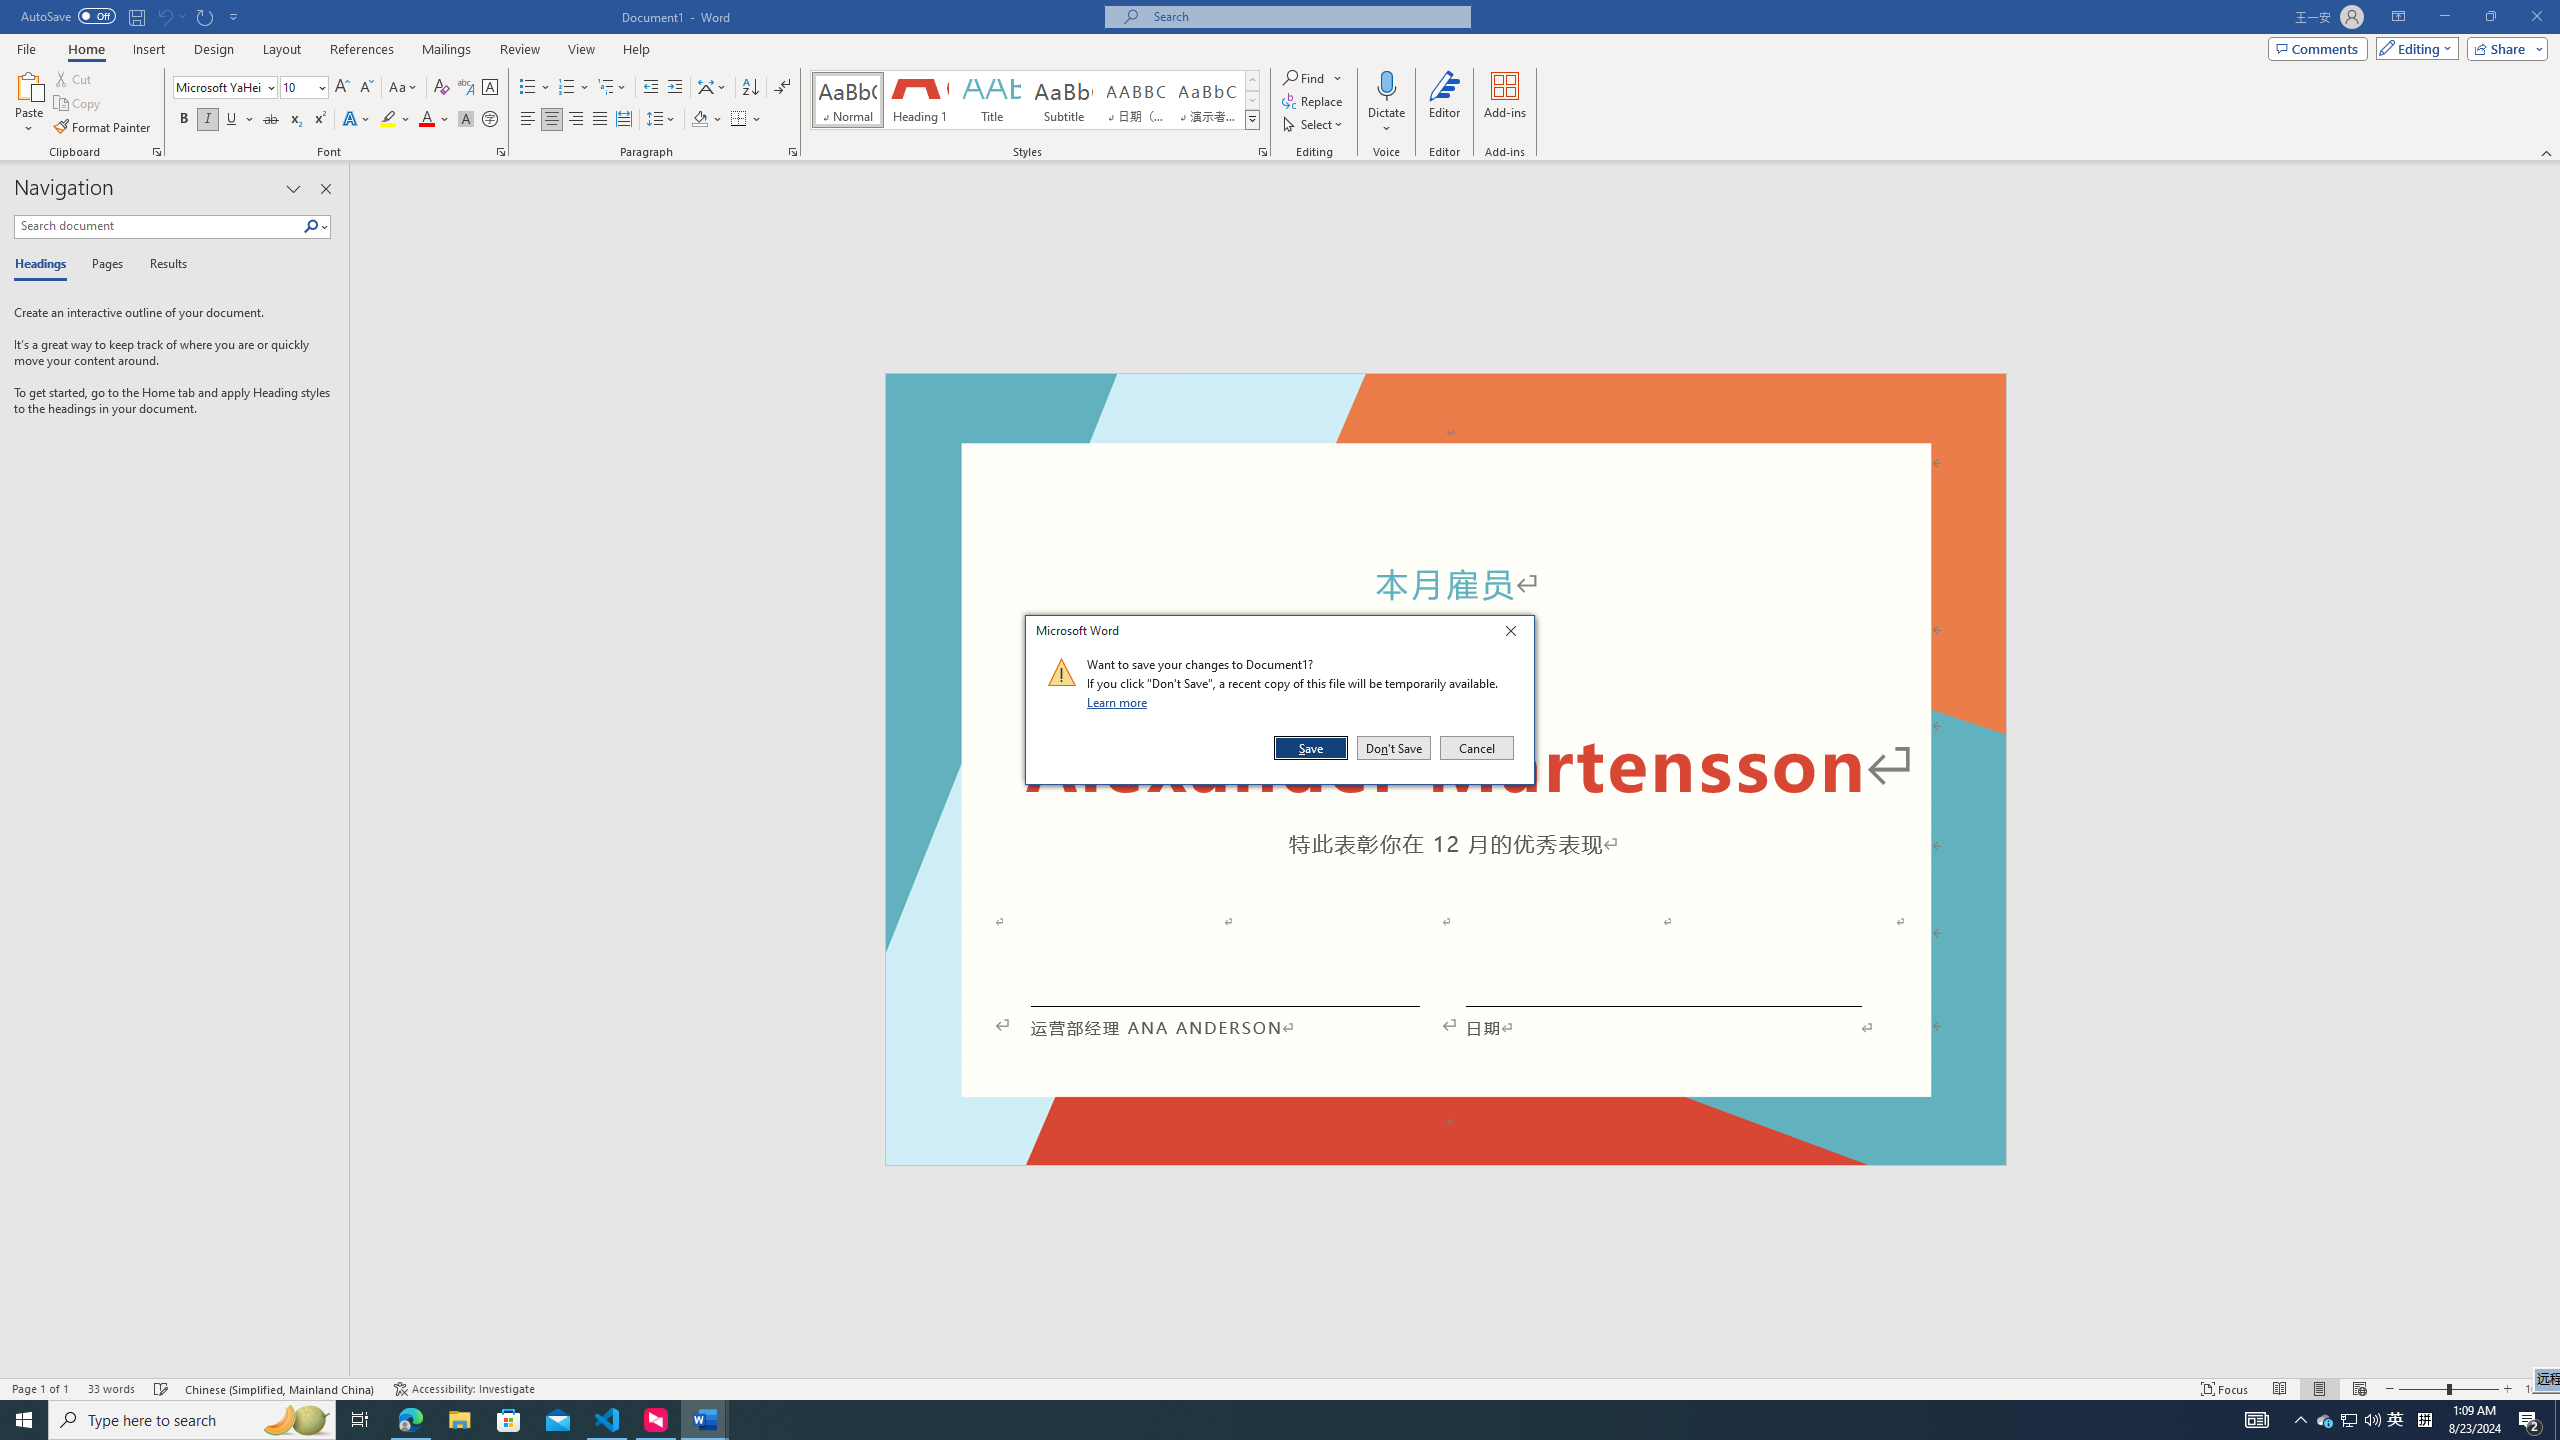 This screenshot has height=1440, width=2560. Describe the element at coordinates (162, 1389) in the screenshot. I see `Spelling and Grammar Check Checking` at that location.